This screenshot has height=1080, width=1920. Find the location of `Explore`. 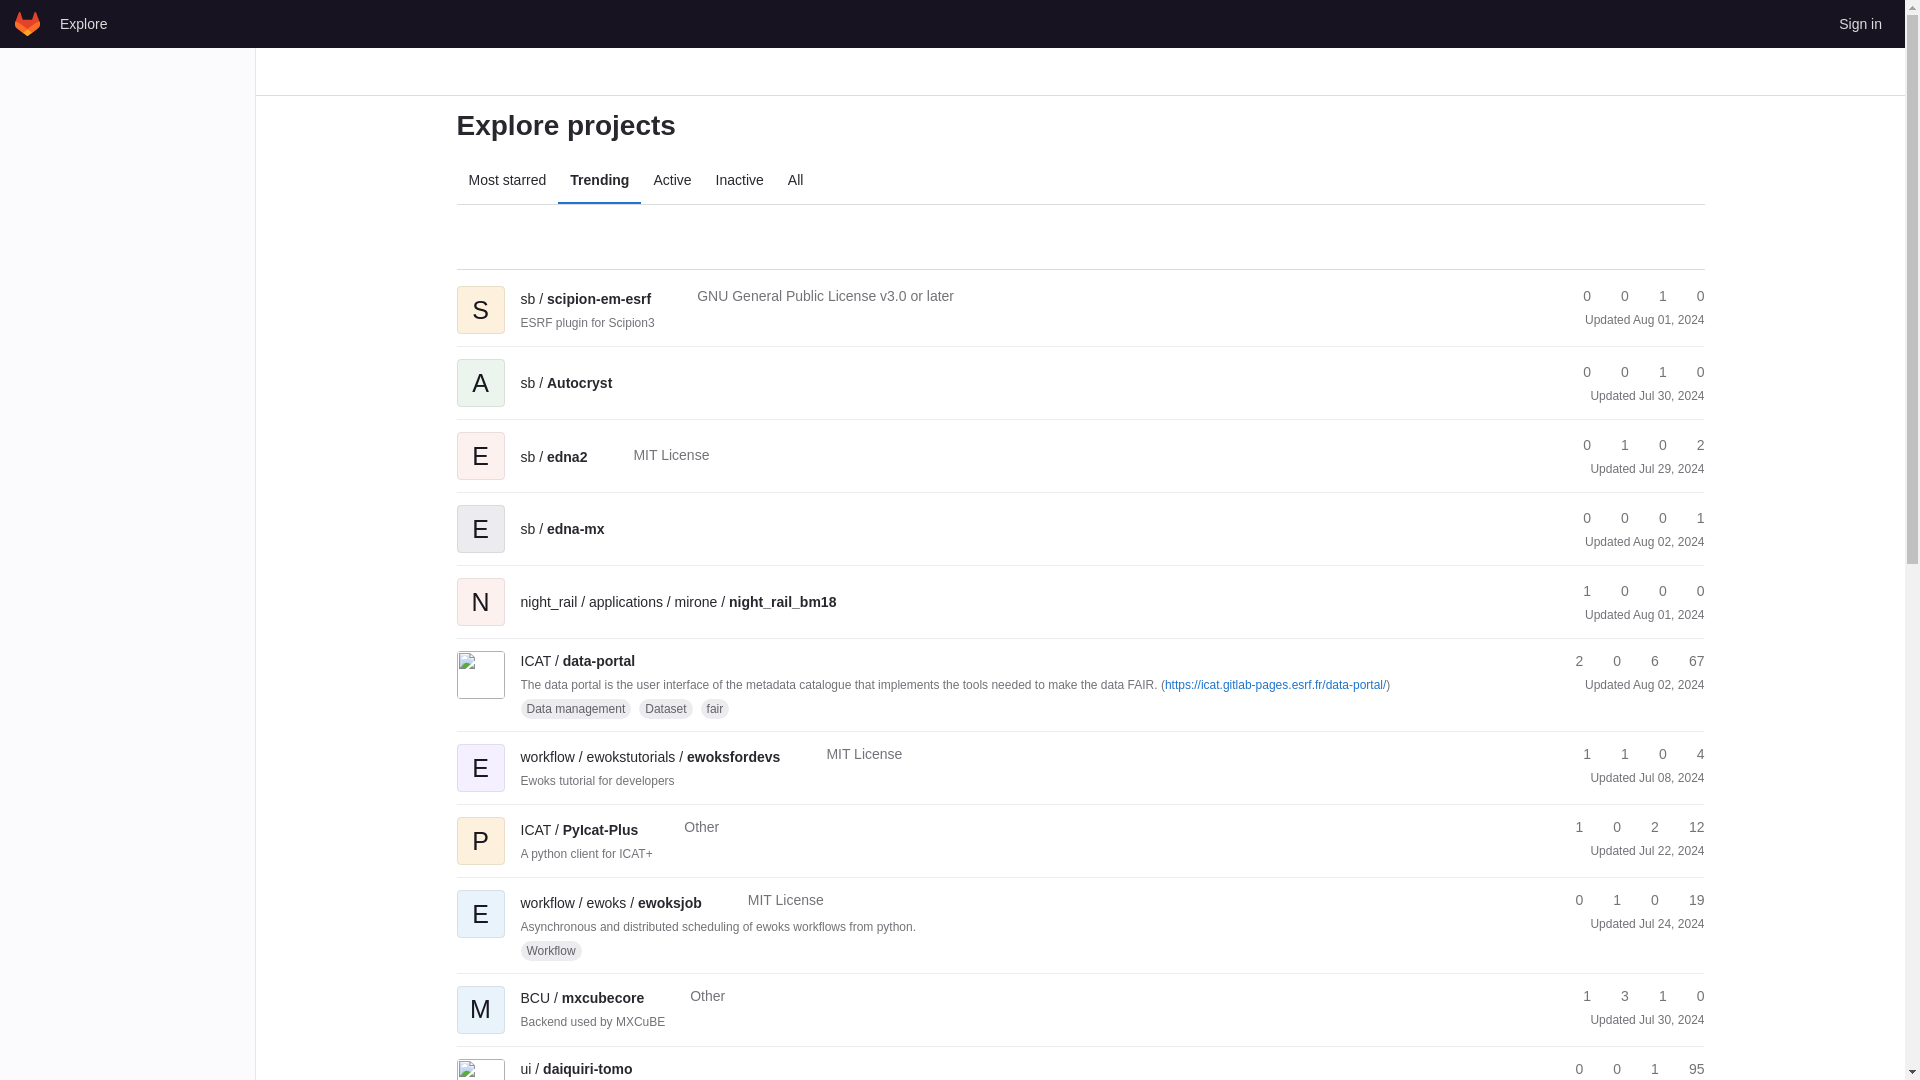

Explore is located at coordinates (83, 23).